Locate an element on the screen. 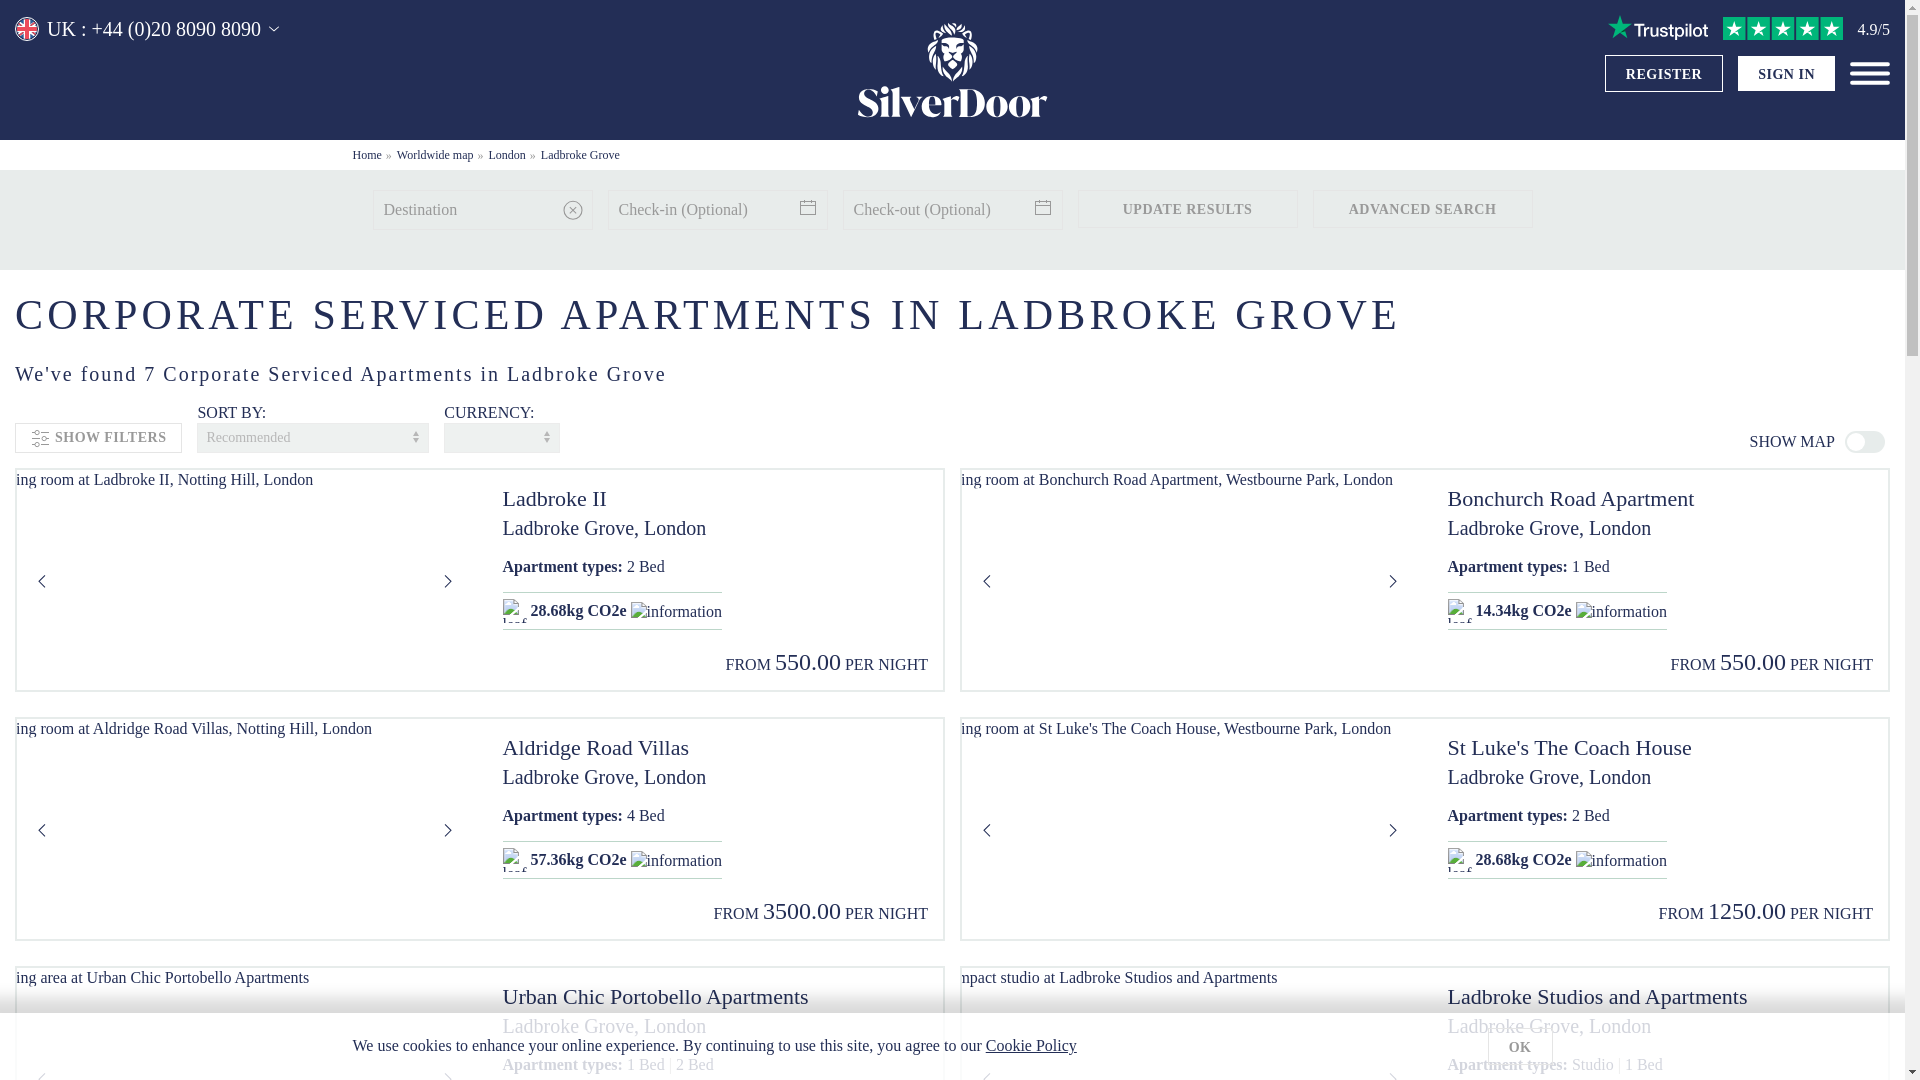 This screenshot has height=1080, width=1920. Ladbroke II is located at coordinates (714, 499).